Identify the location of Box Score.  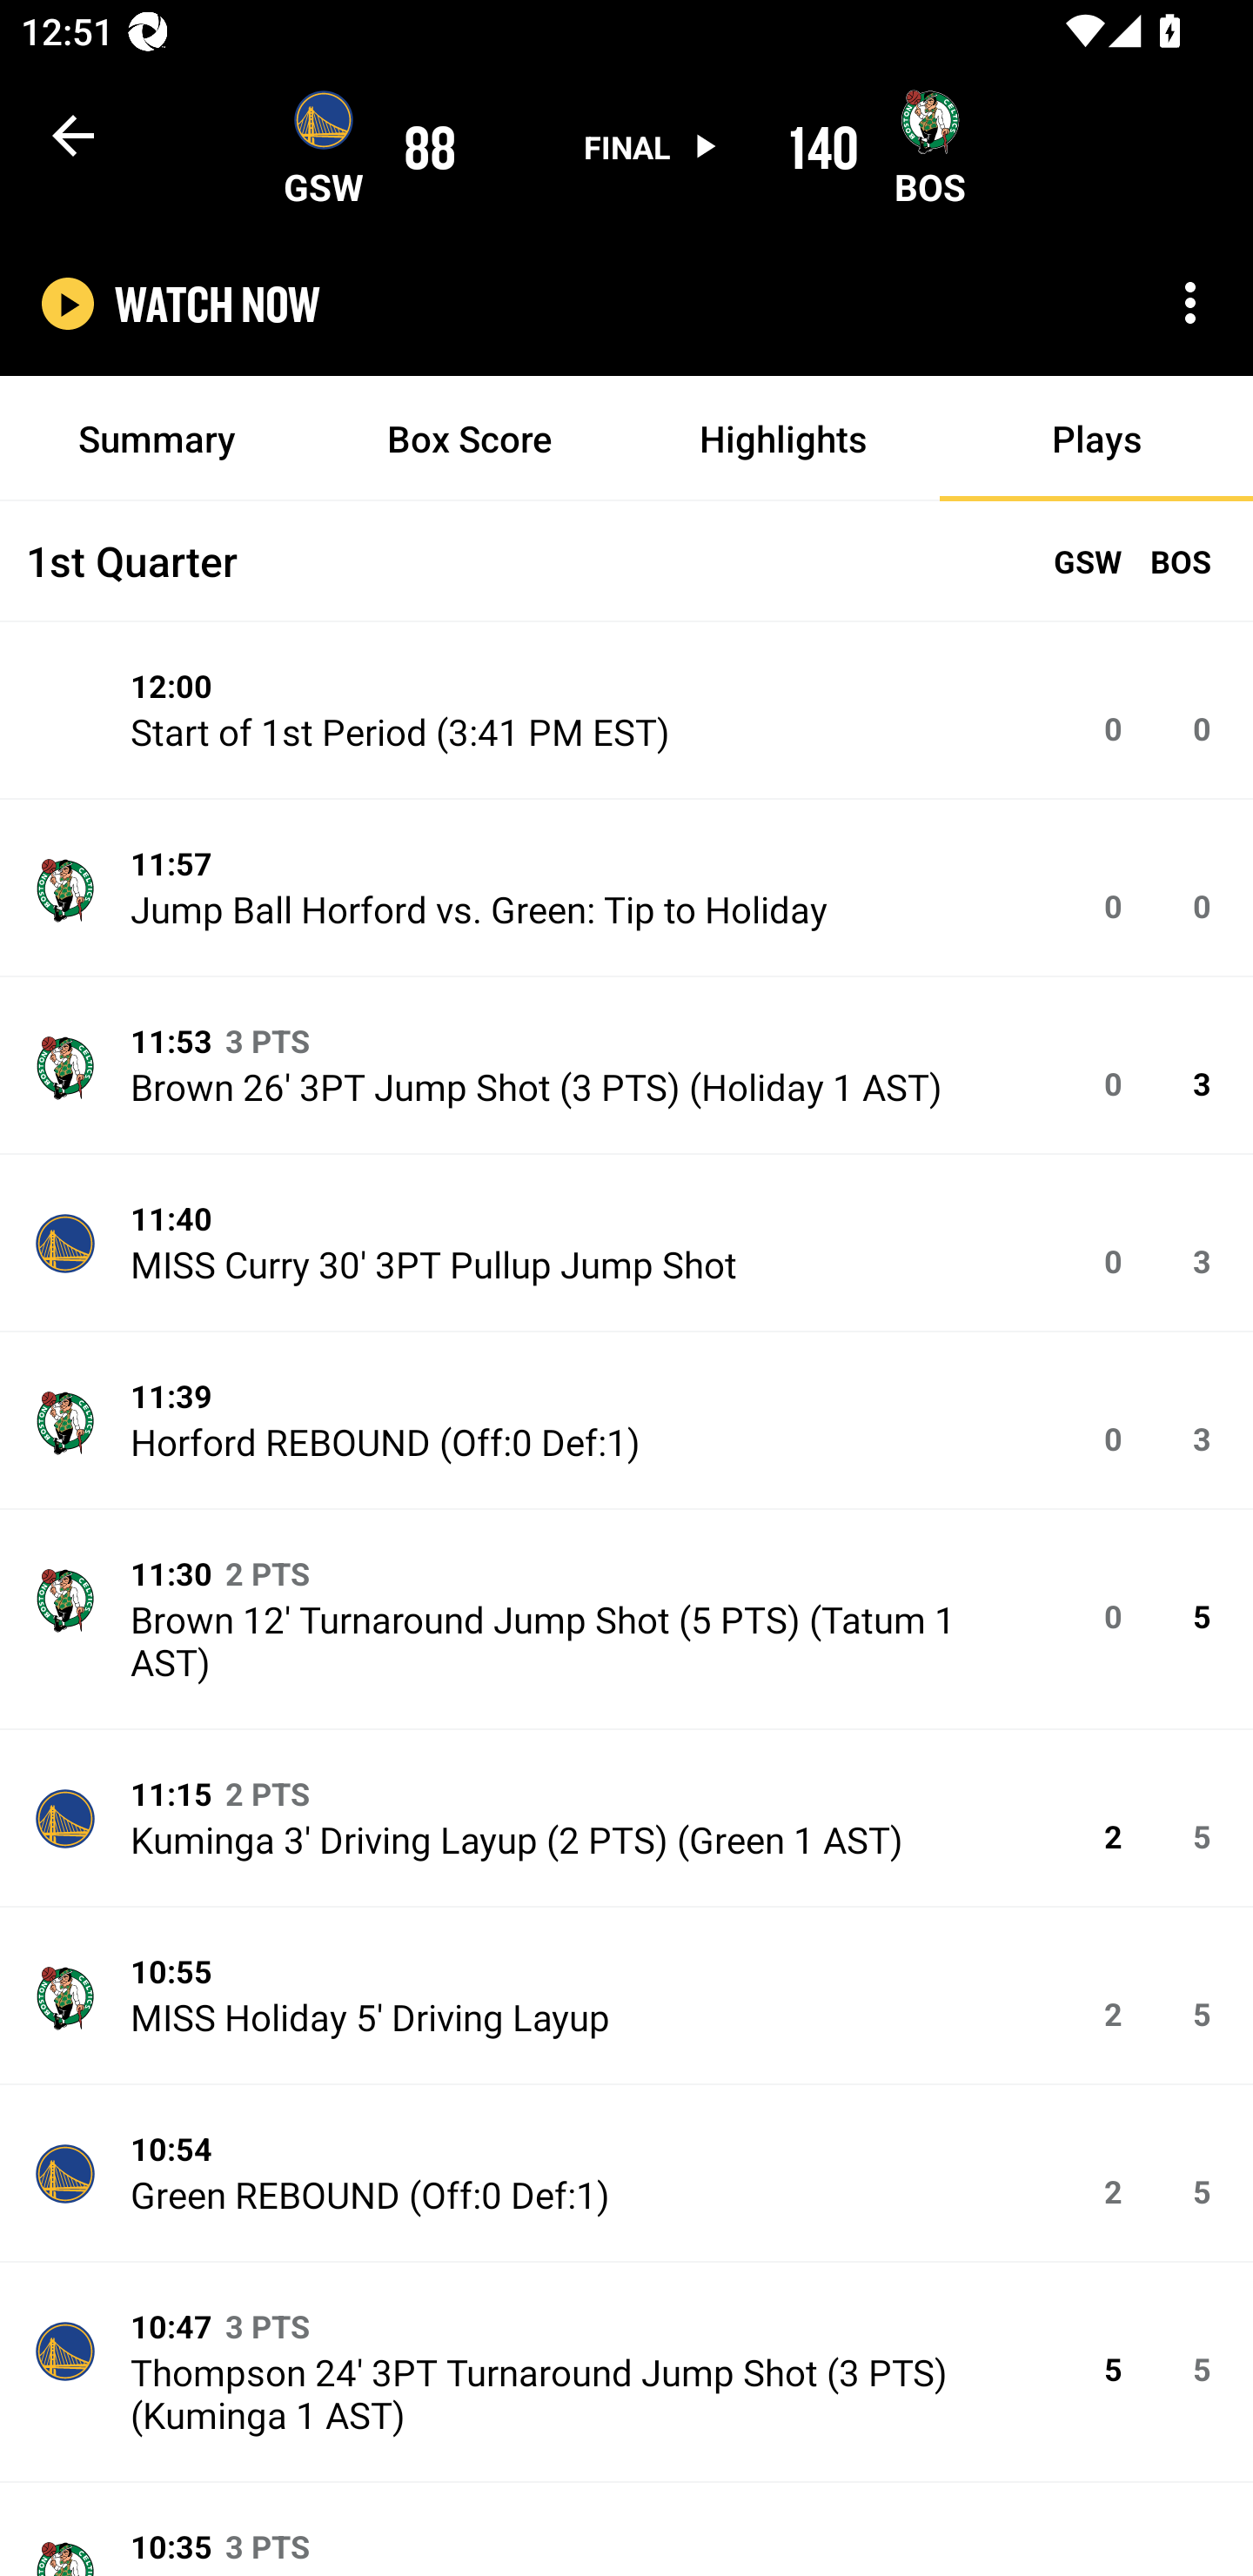
(470, 439).